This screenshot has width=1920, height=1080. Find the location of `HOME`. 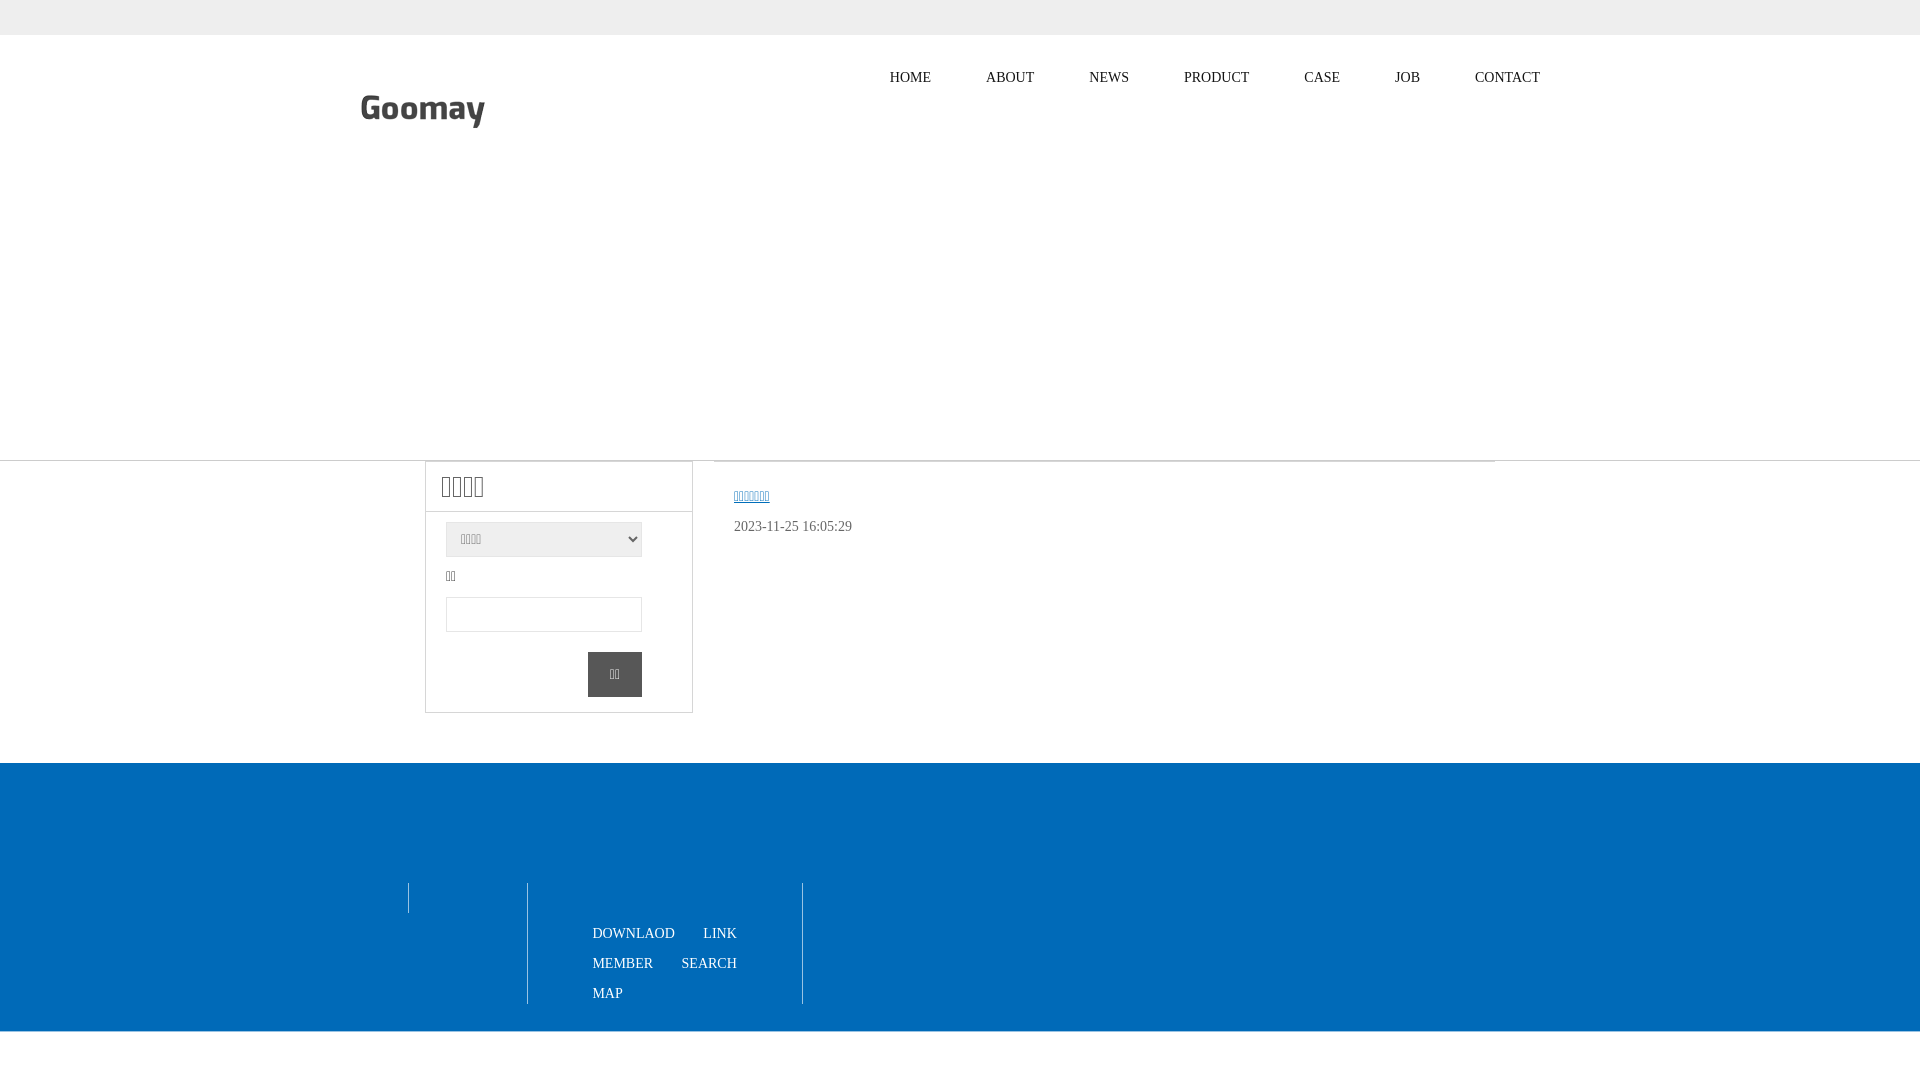

HOME is located at coordinates (910, 78).